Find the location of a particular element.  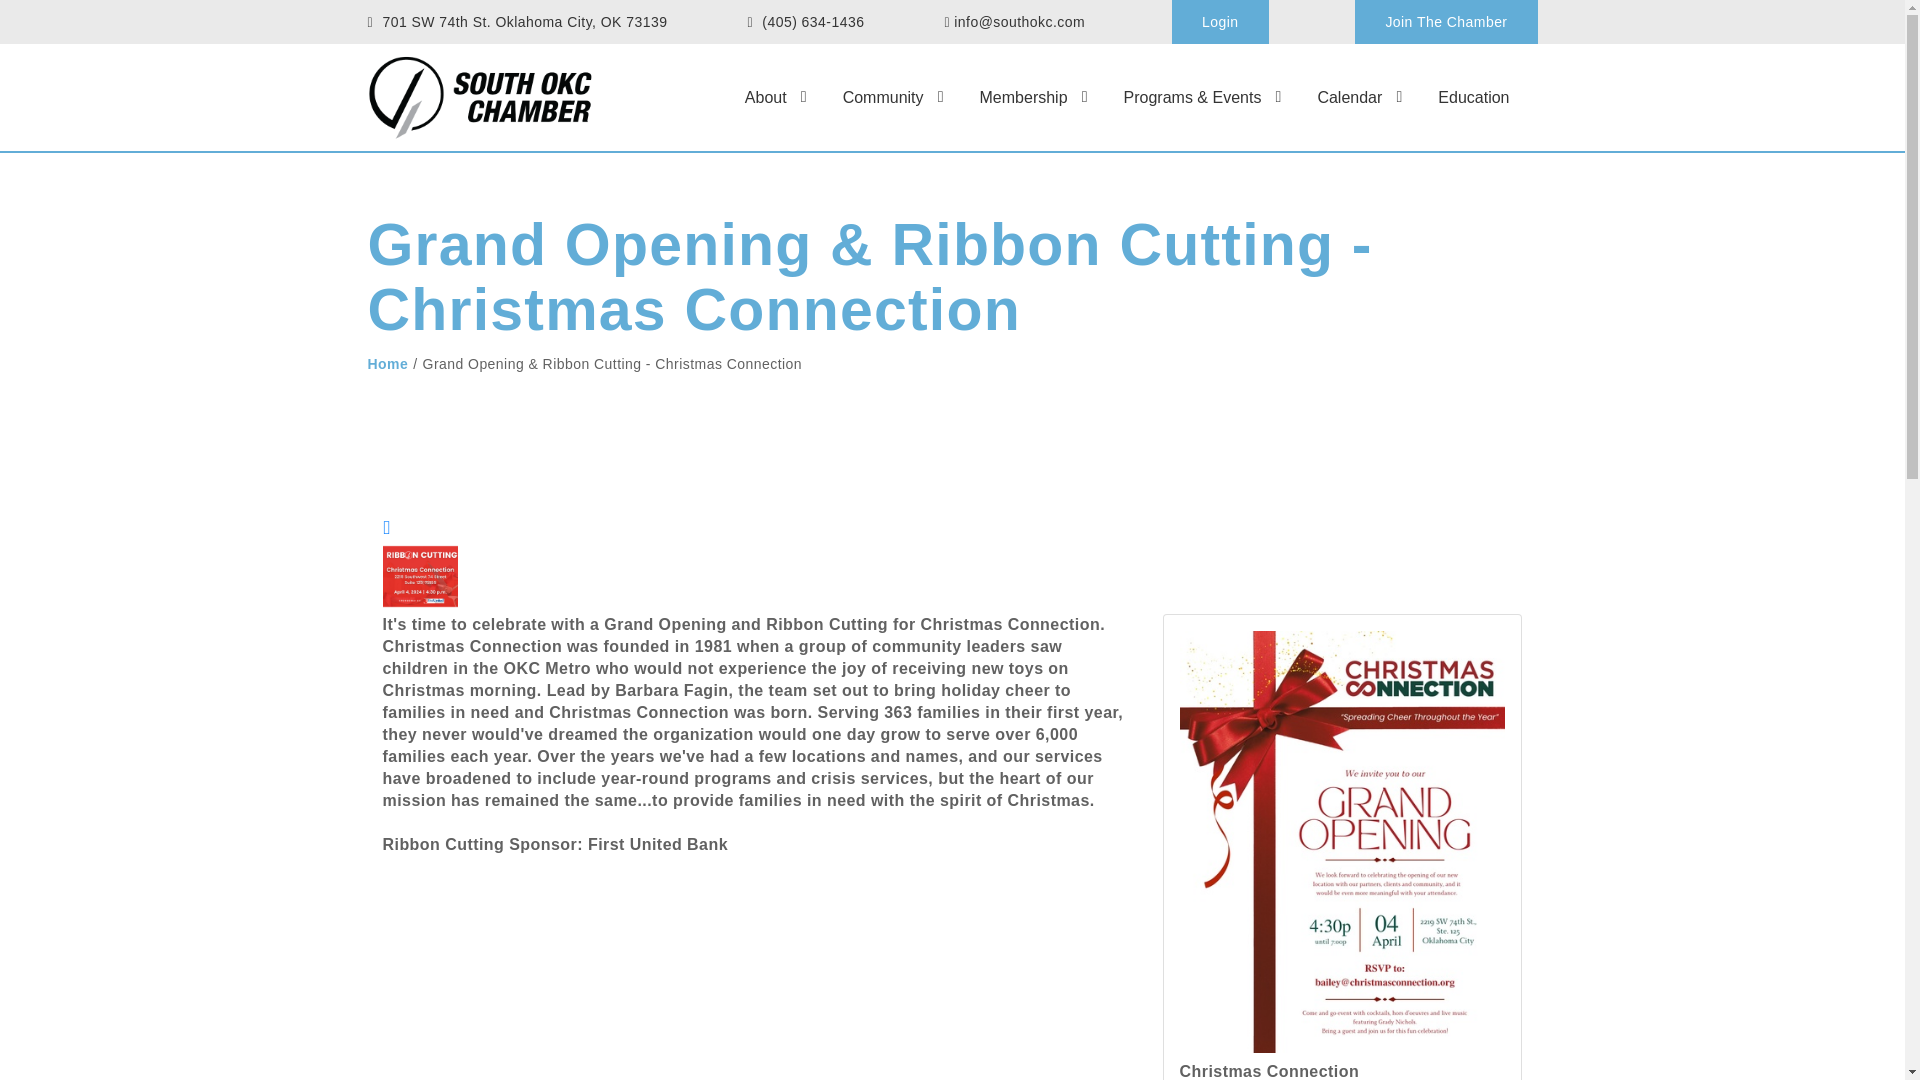

Community is located at coordinates (882, 97).